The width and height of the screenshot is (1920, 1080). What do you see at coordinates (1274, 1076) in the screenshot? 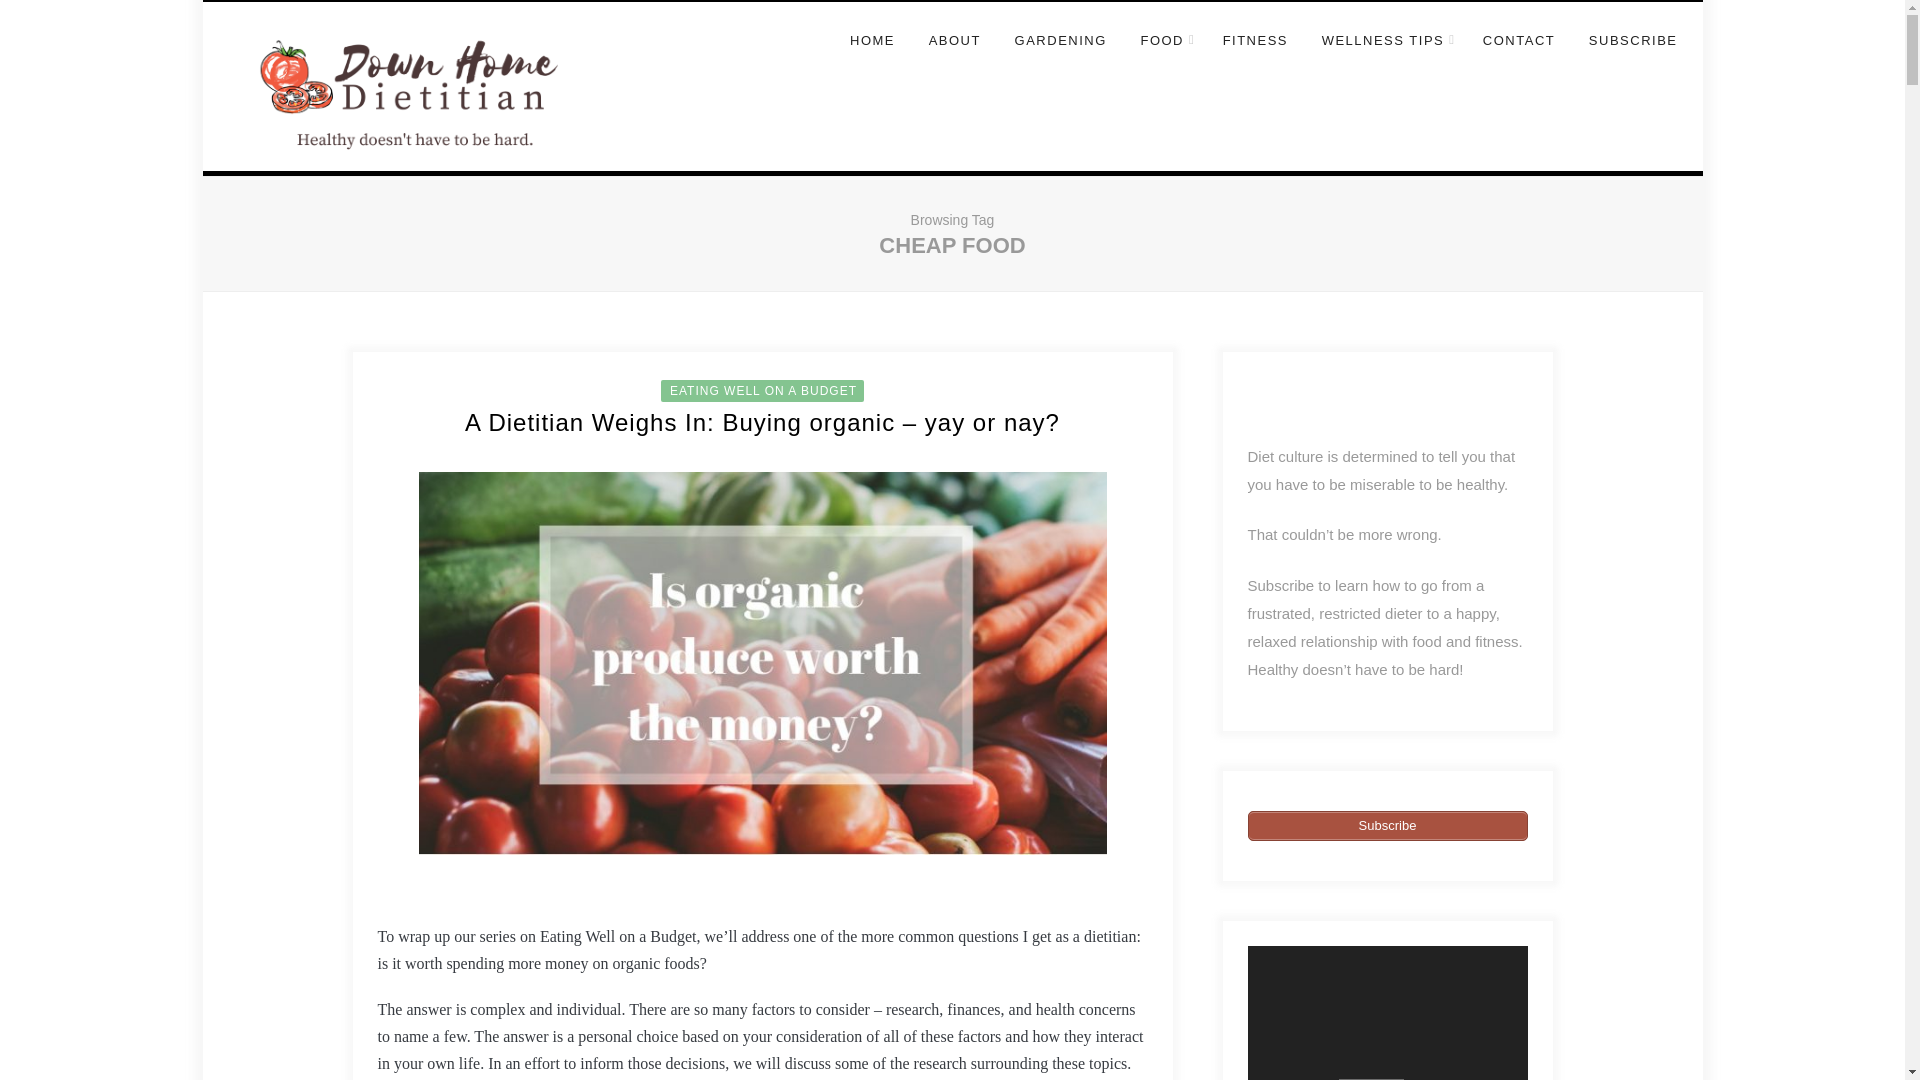
I see `Play` at bounding box center [1274, 1076].